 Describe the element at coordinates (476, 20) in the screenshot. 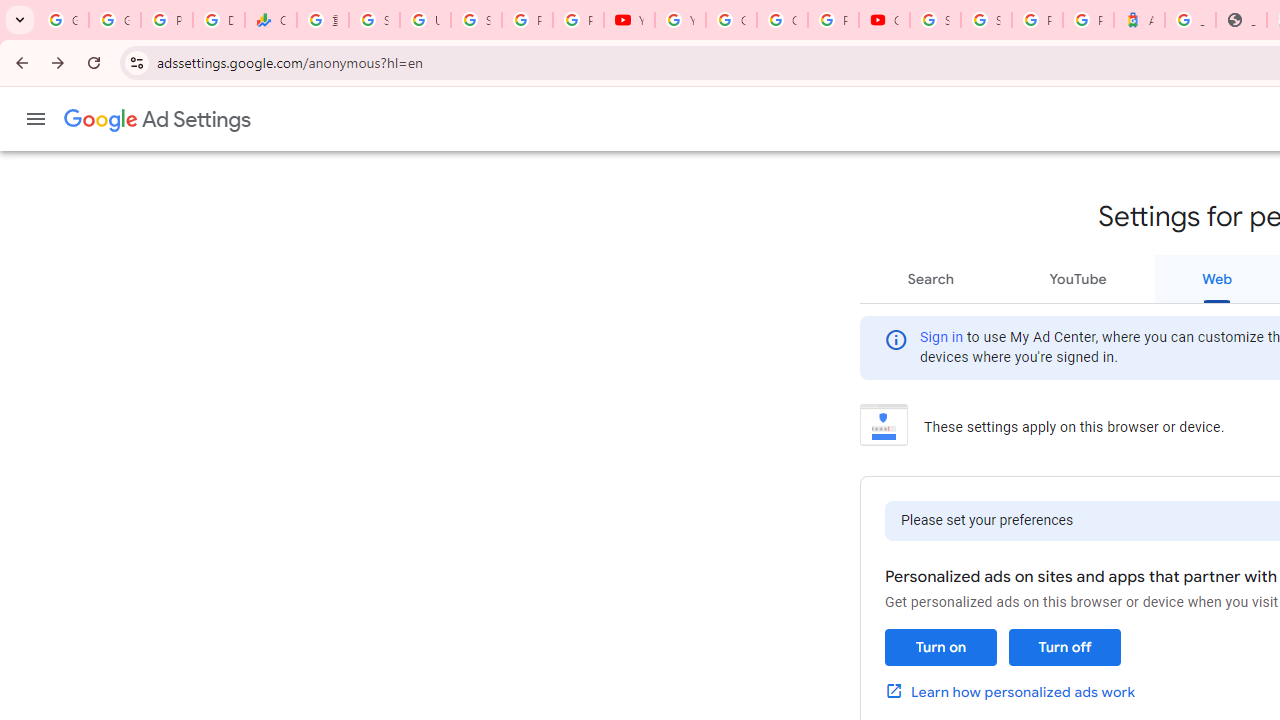

I see `Sign in - Google Accounts` at that location.